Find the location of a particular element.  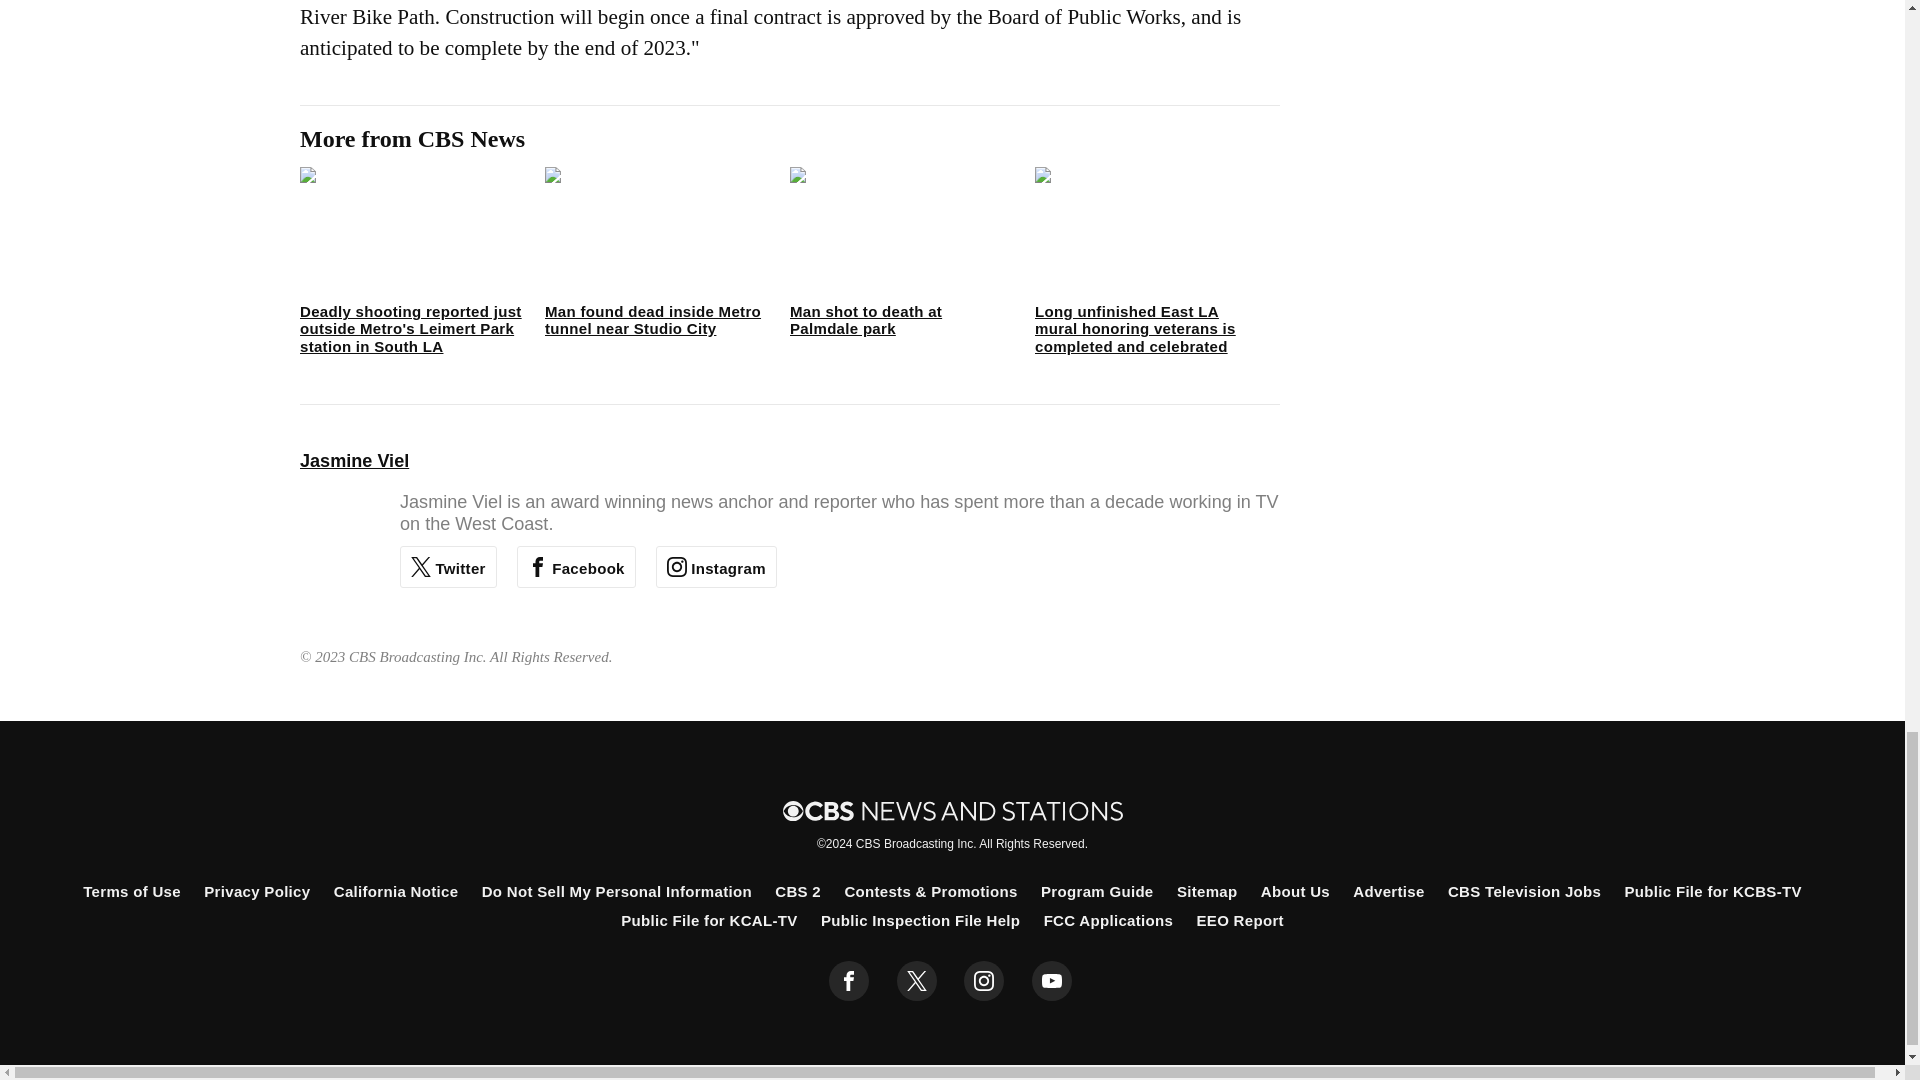

facebook is located at coordinates (849, 981).